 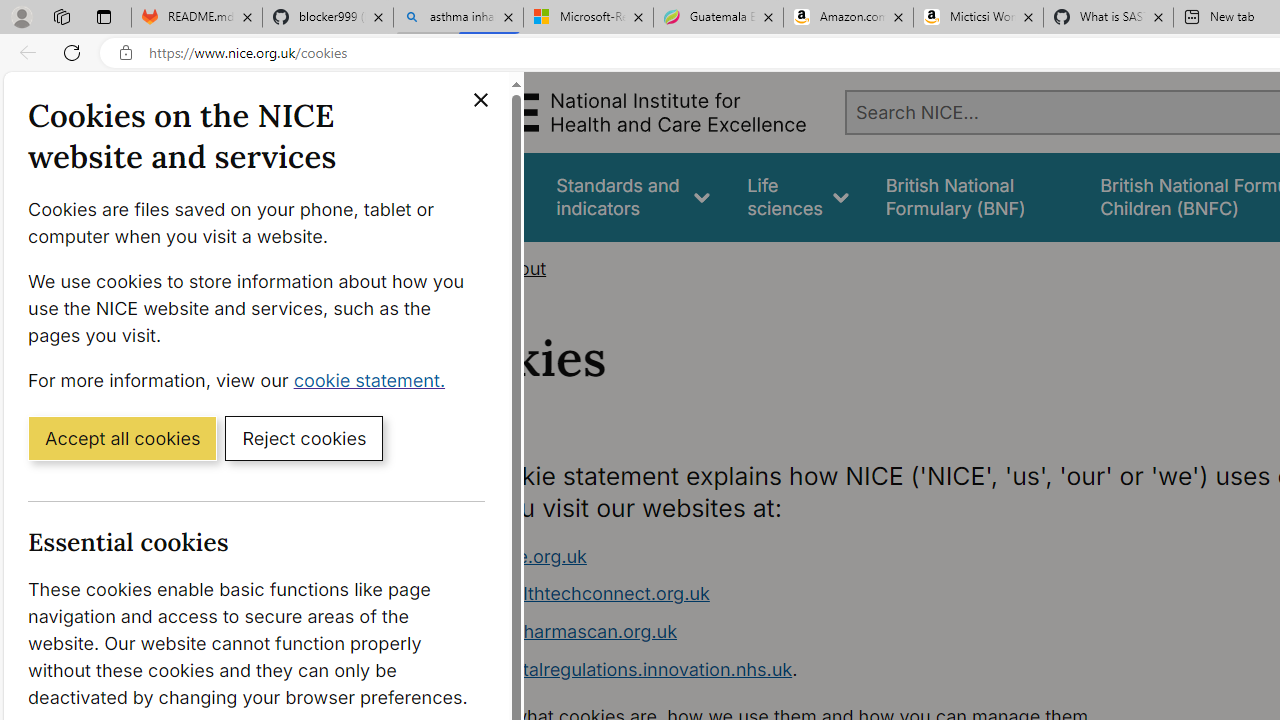 I want to click on www.nice.org.uk, so click(x=514, y=556).